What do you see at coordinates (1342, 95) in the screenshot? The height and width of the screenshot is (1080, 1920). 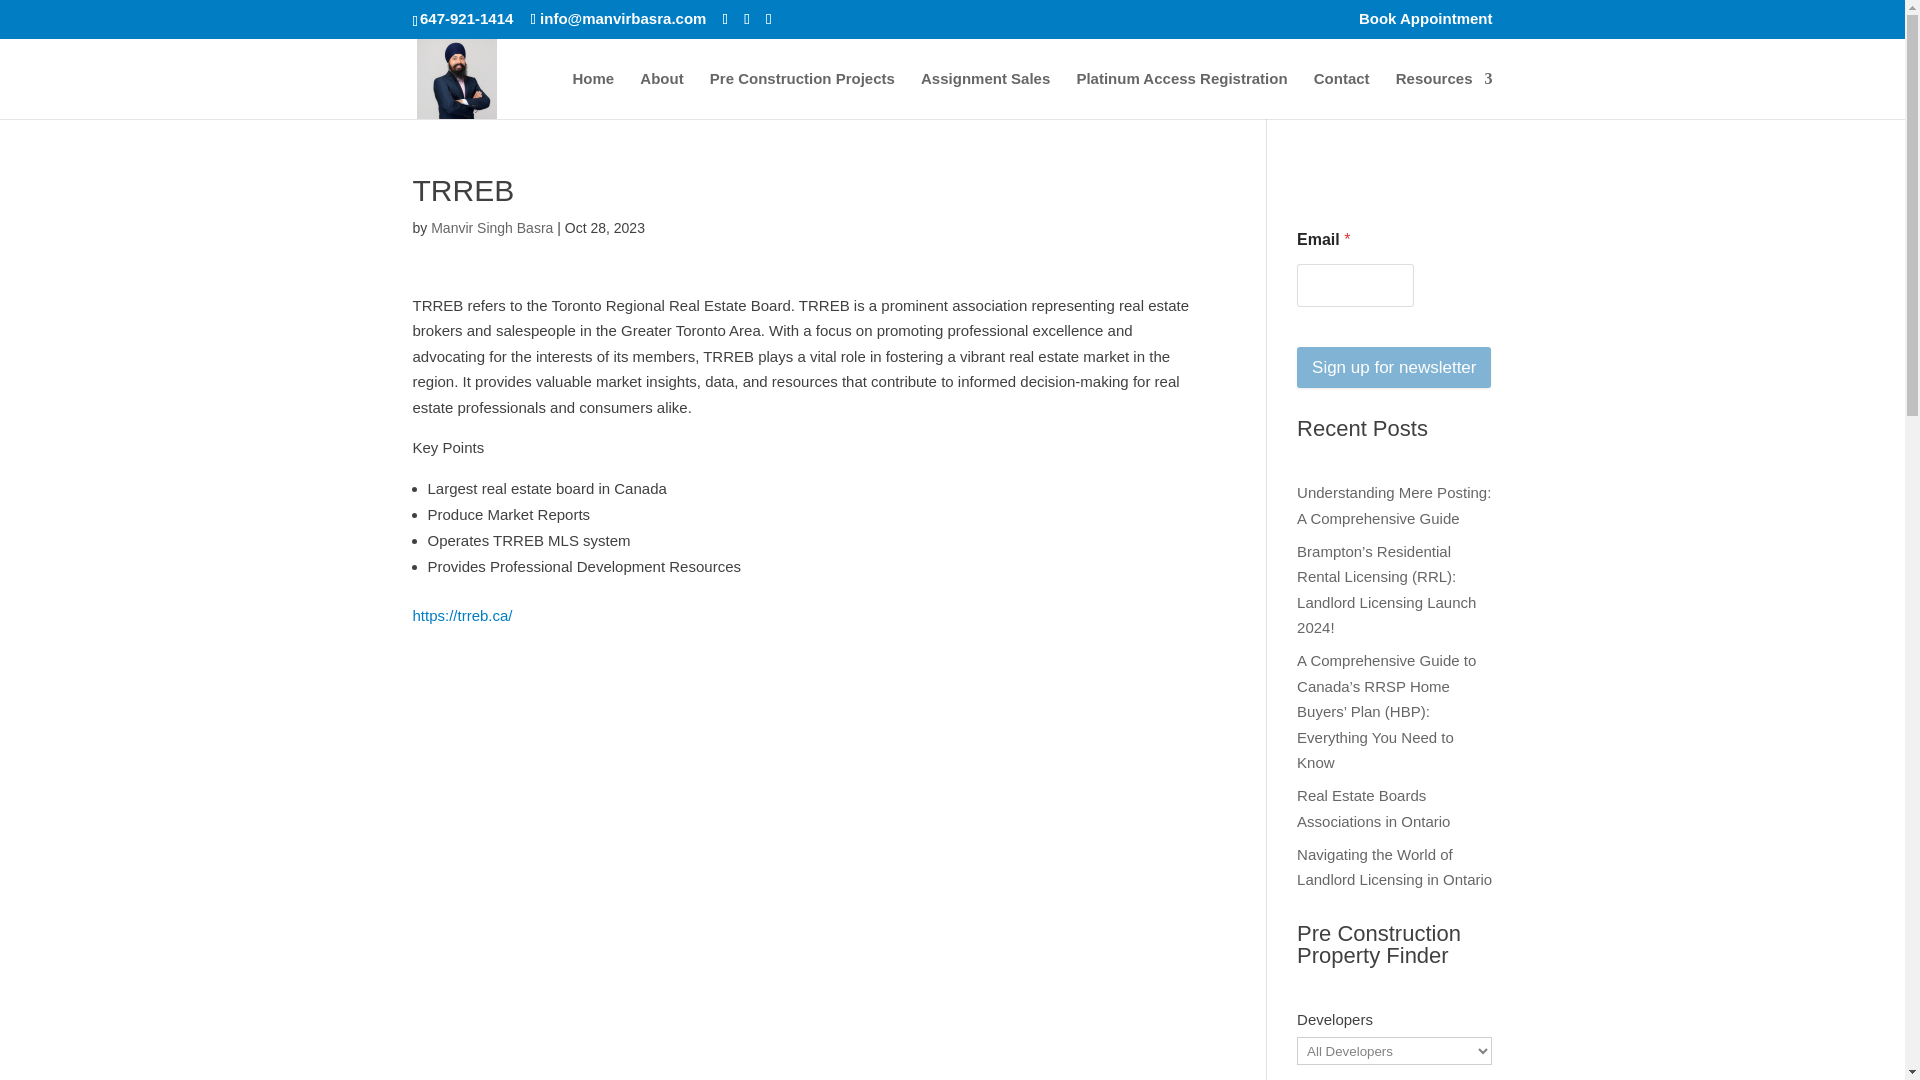 I see `Contact` at bounding box center [1342, 95].